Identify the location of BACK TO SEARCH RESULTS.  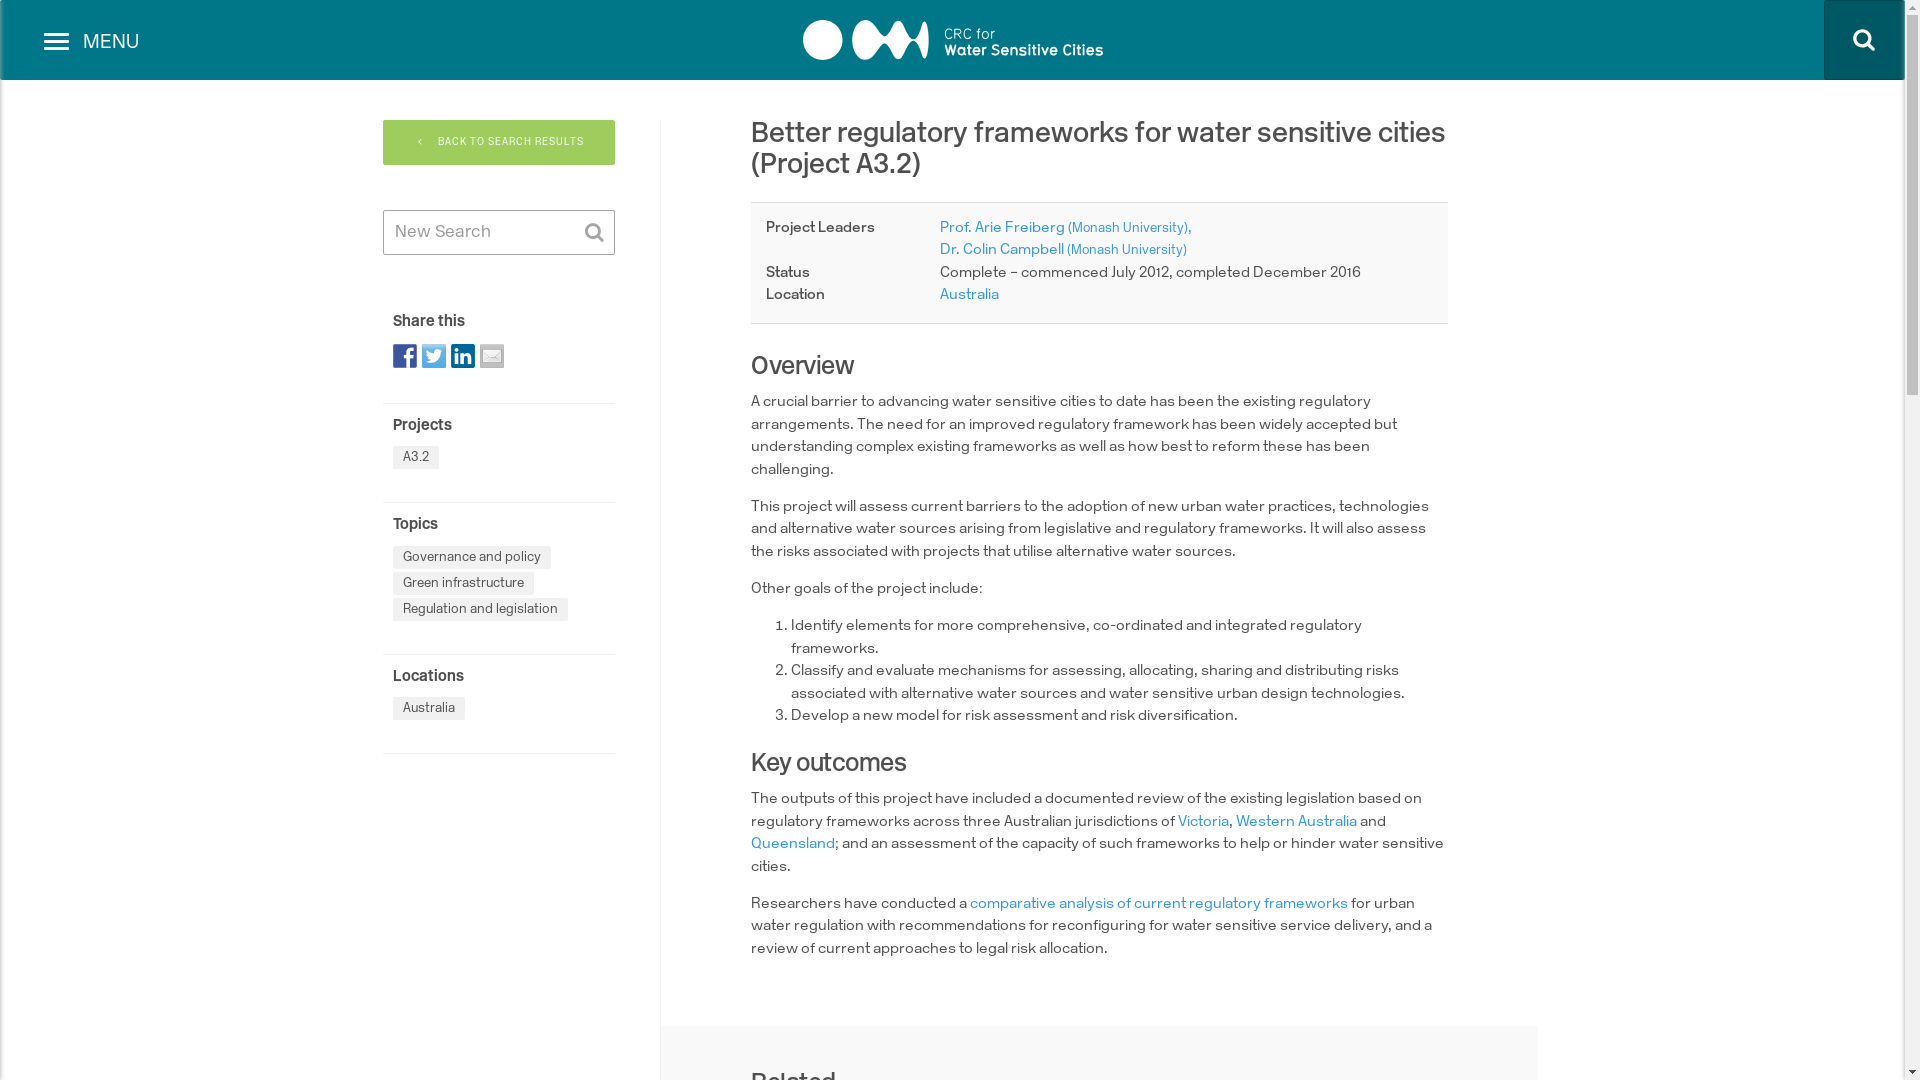
(498, 142).